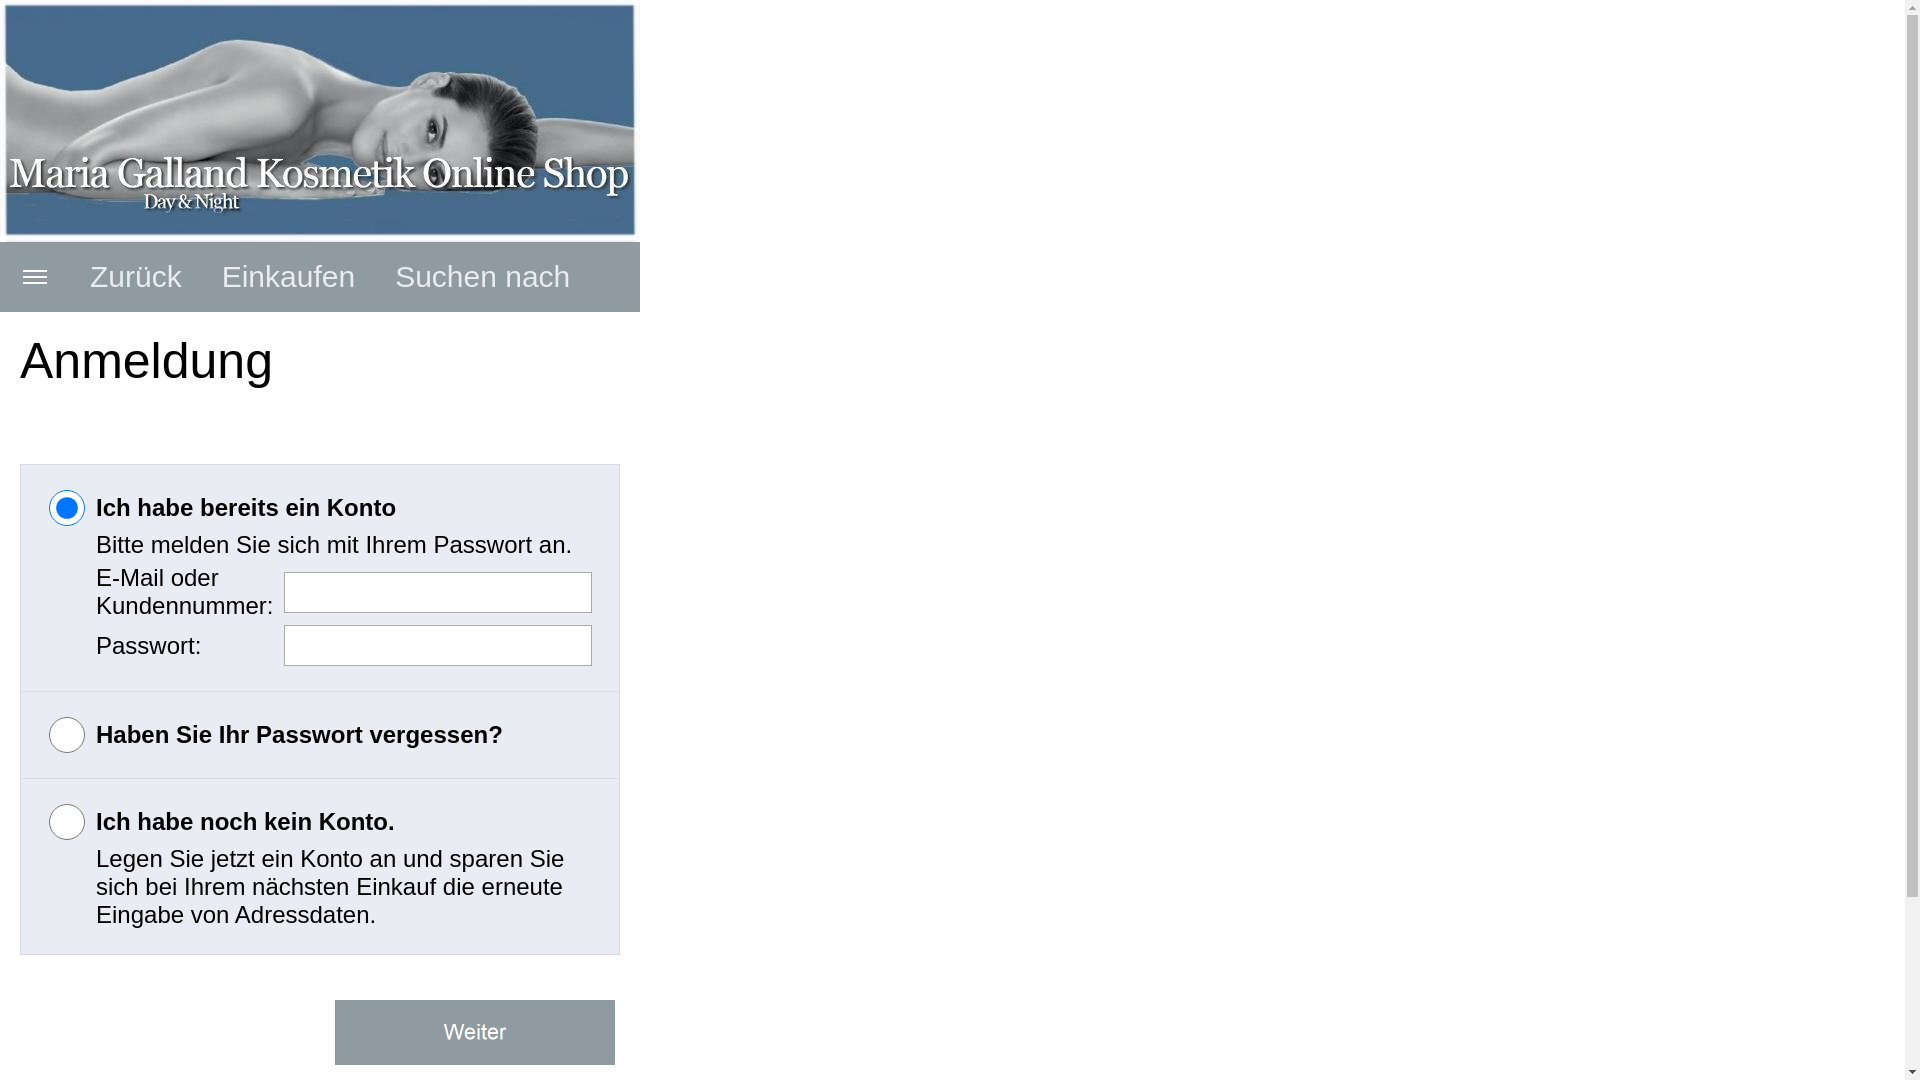 The image size is (1920, 1080). I want to click on Einkaufen, so click(288, 276).